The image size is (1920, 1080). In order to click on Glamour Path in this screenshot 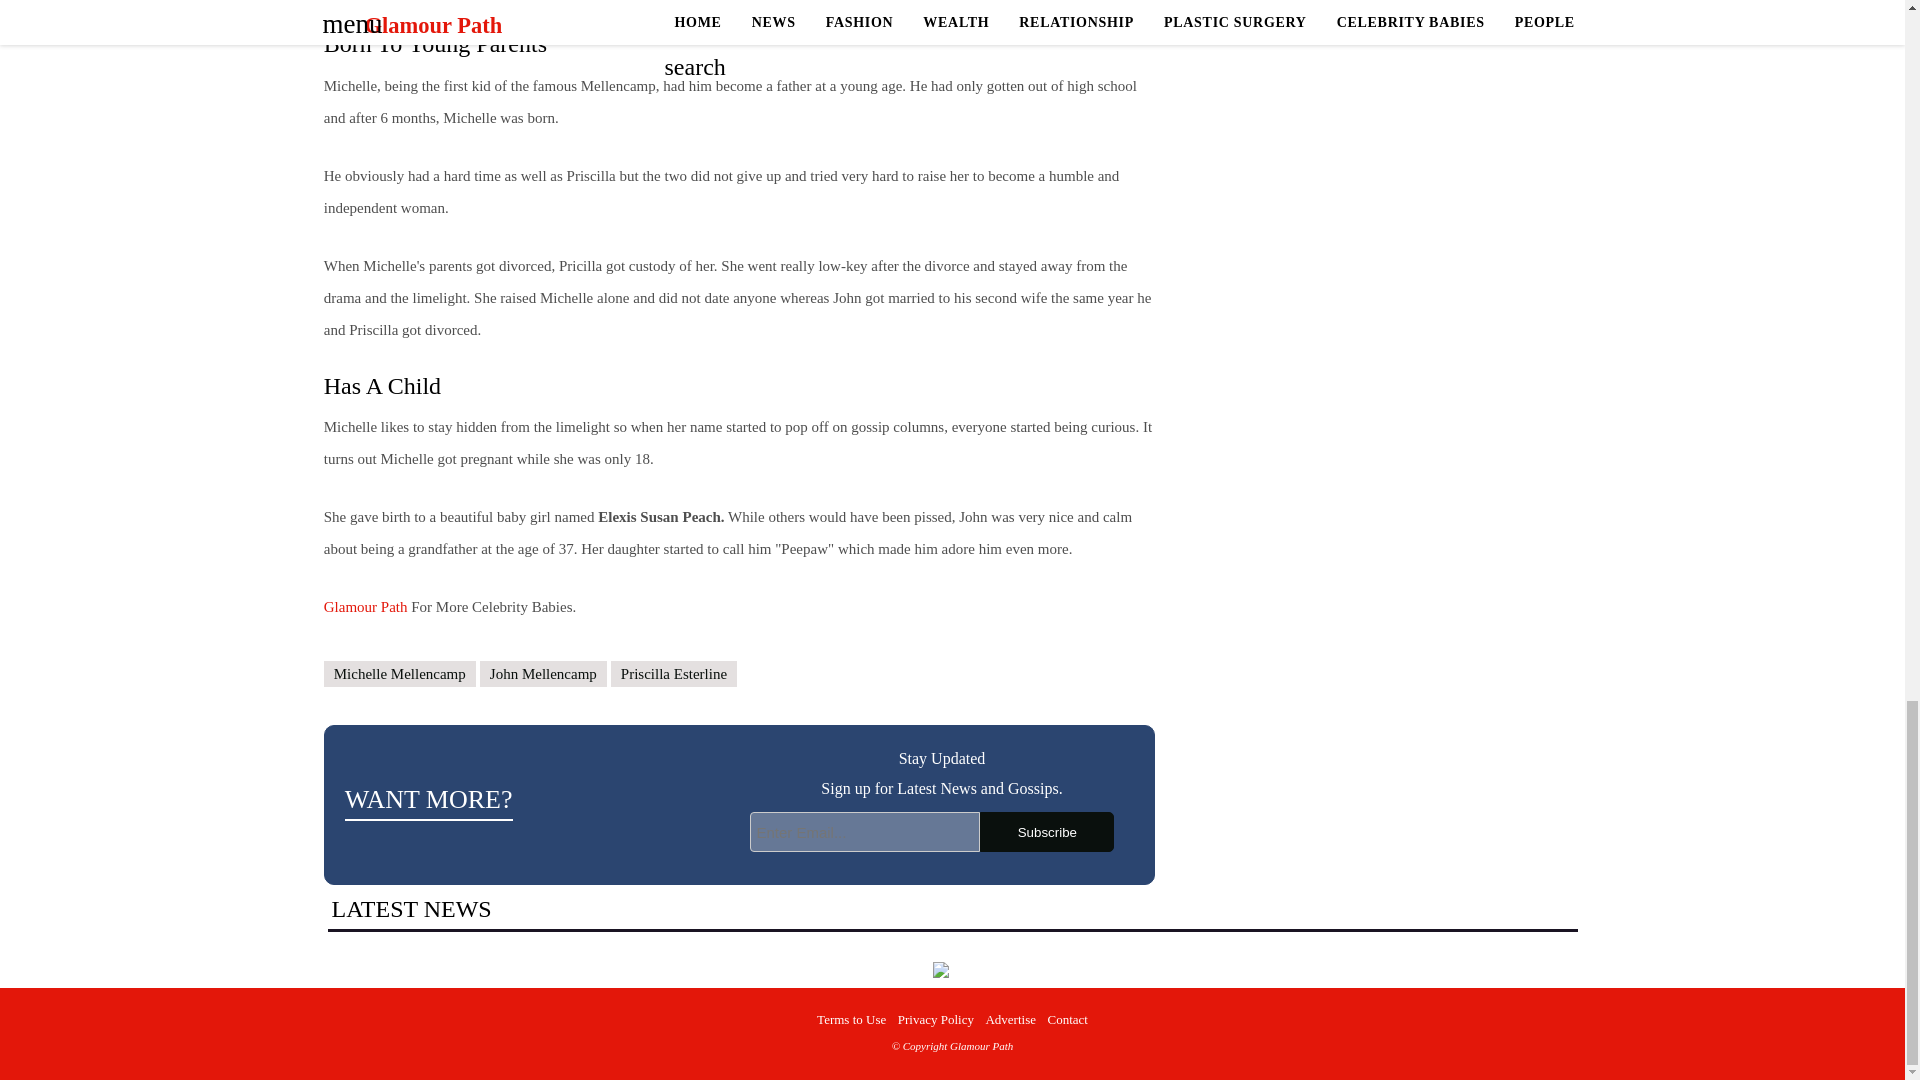, I will do `click(366, 606)`.